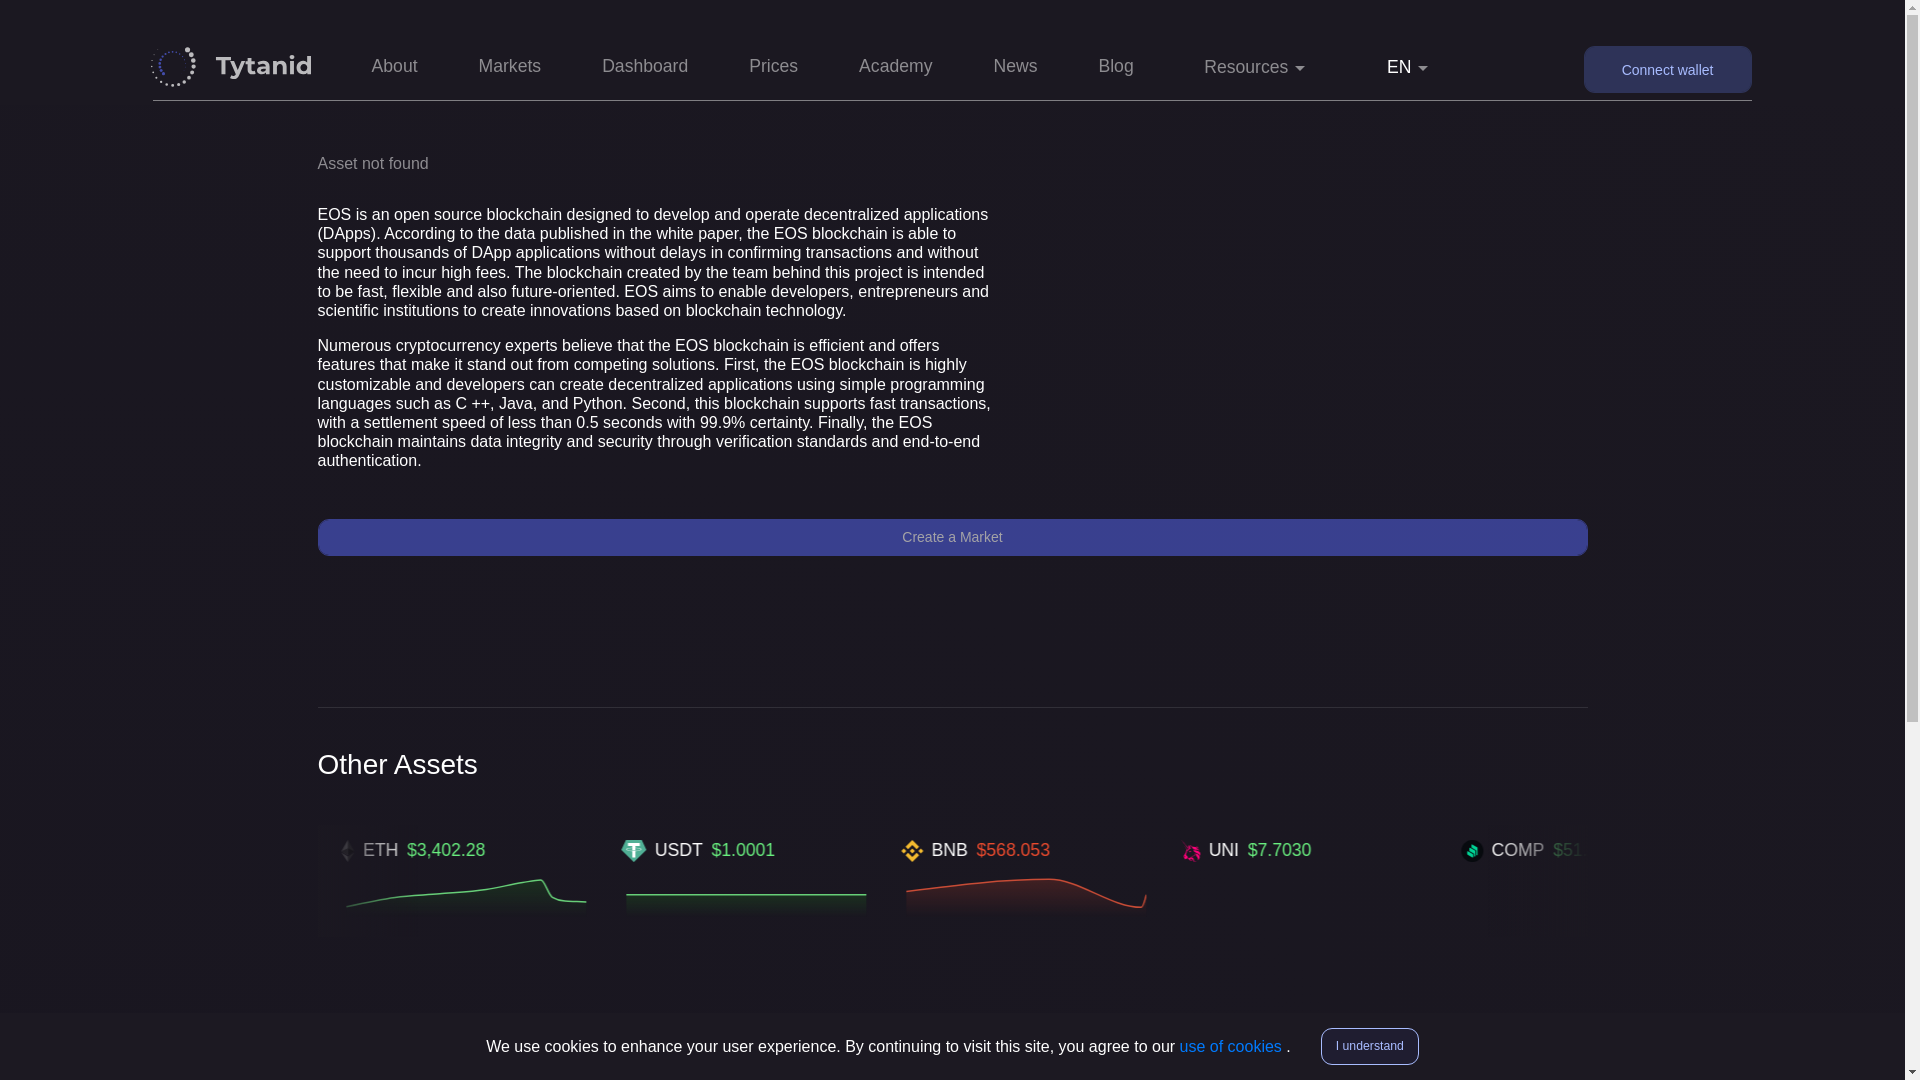 This screenshot has height=1080, width=1920. Describe the element at coordinates (644, 69) in the screenshot. I see `Dashboard` at that location.